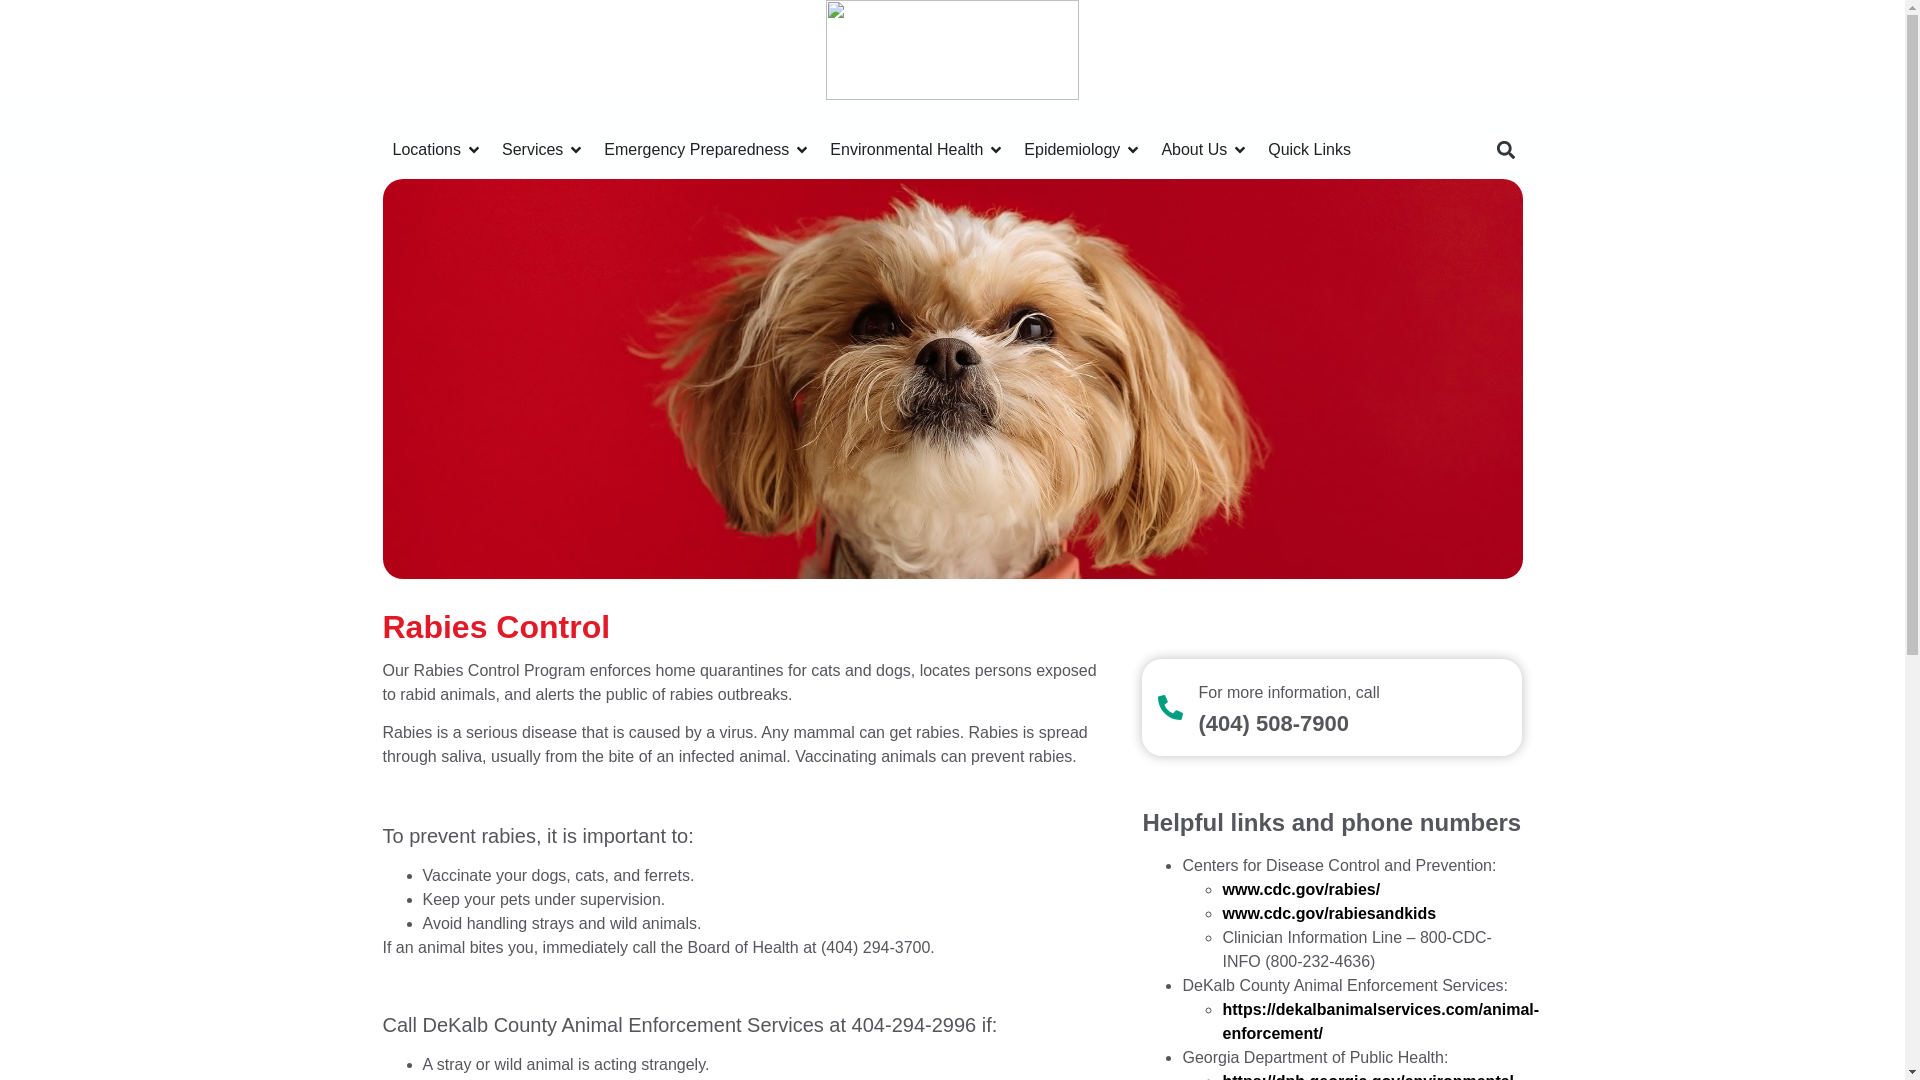  What do you see at coordinates (1402, 147) in the screenshot?
I see `Spanish` at bounding box center [1402, 147].